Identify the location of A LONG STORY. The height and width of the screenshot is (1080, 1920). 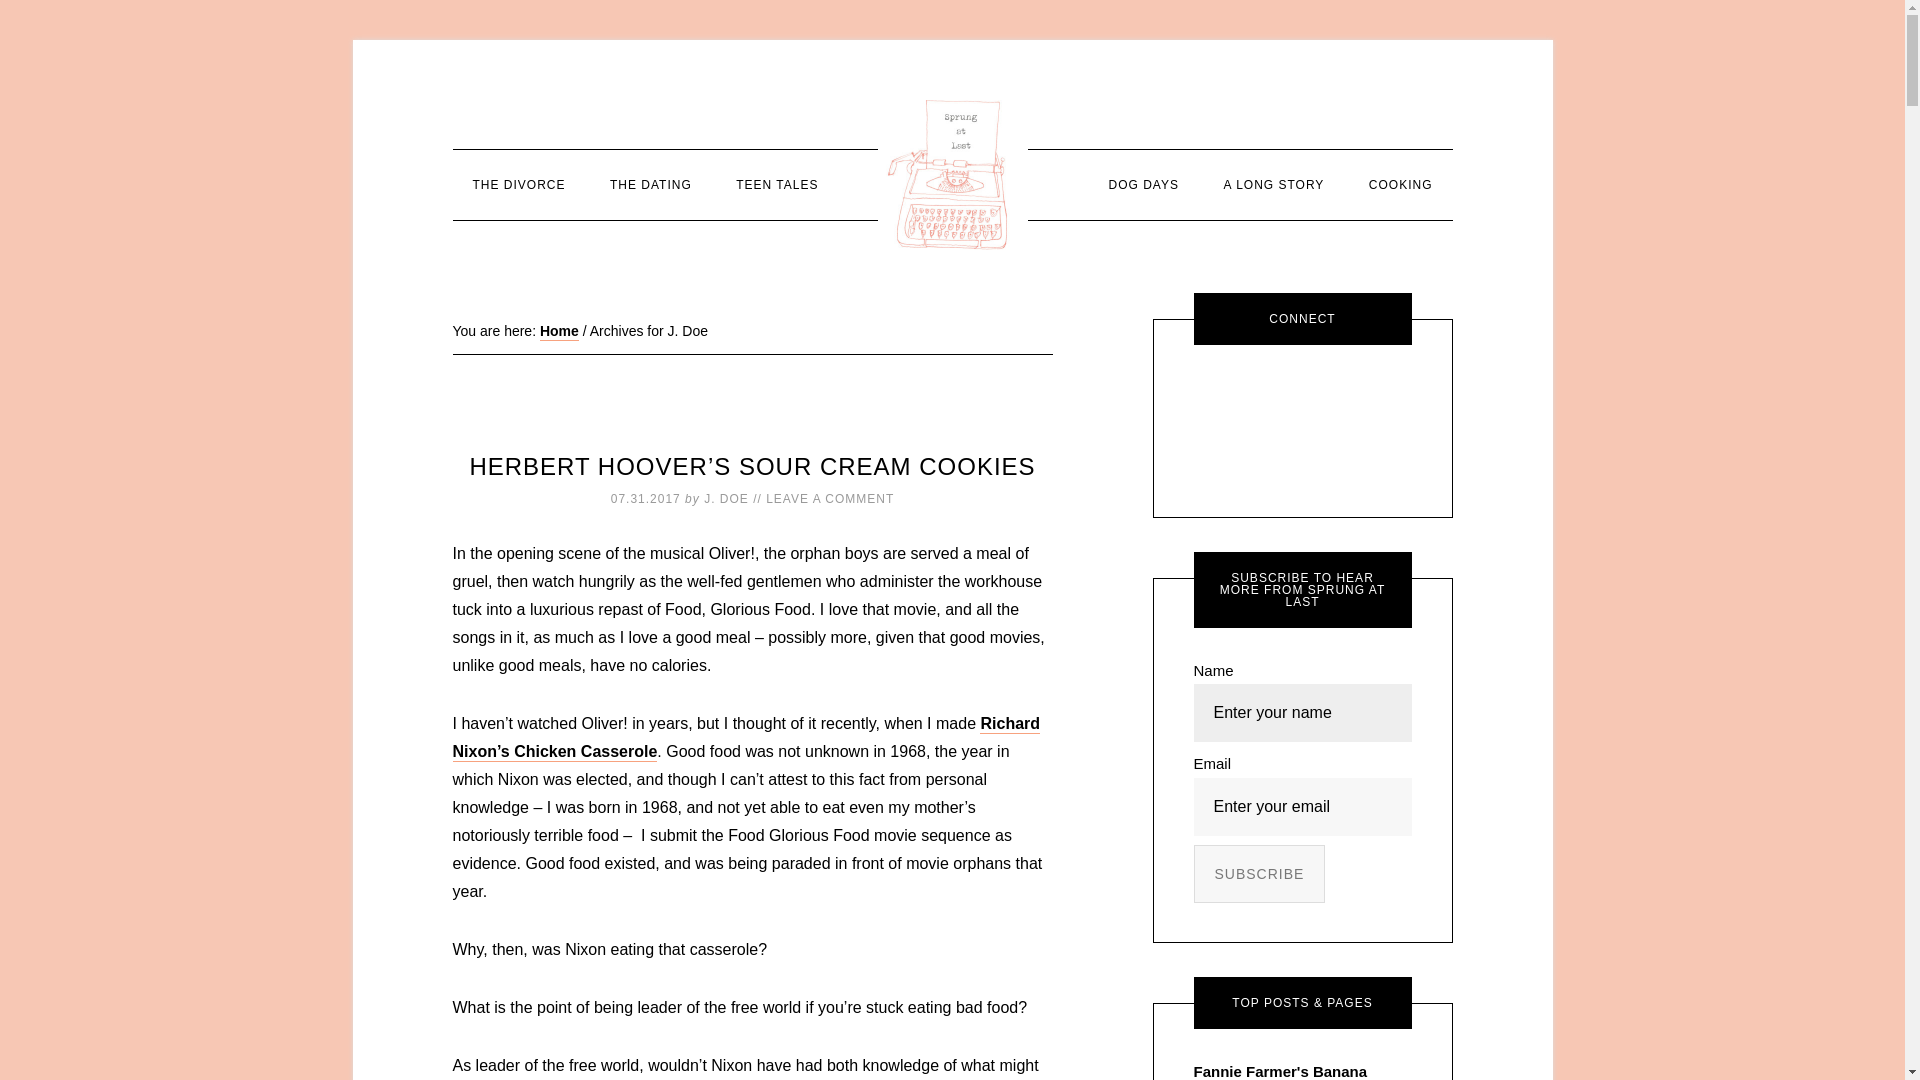
(1274, 185).